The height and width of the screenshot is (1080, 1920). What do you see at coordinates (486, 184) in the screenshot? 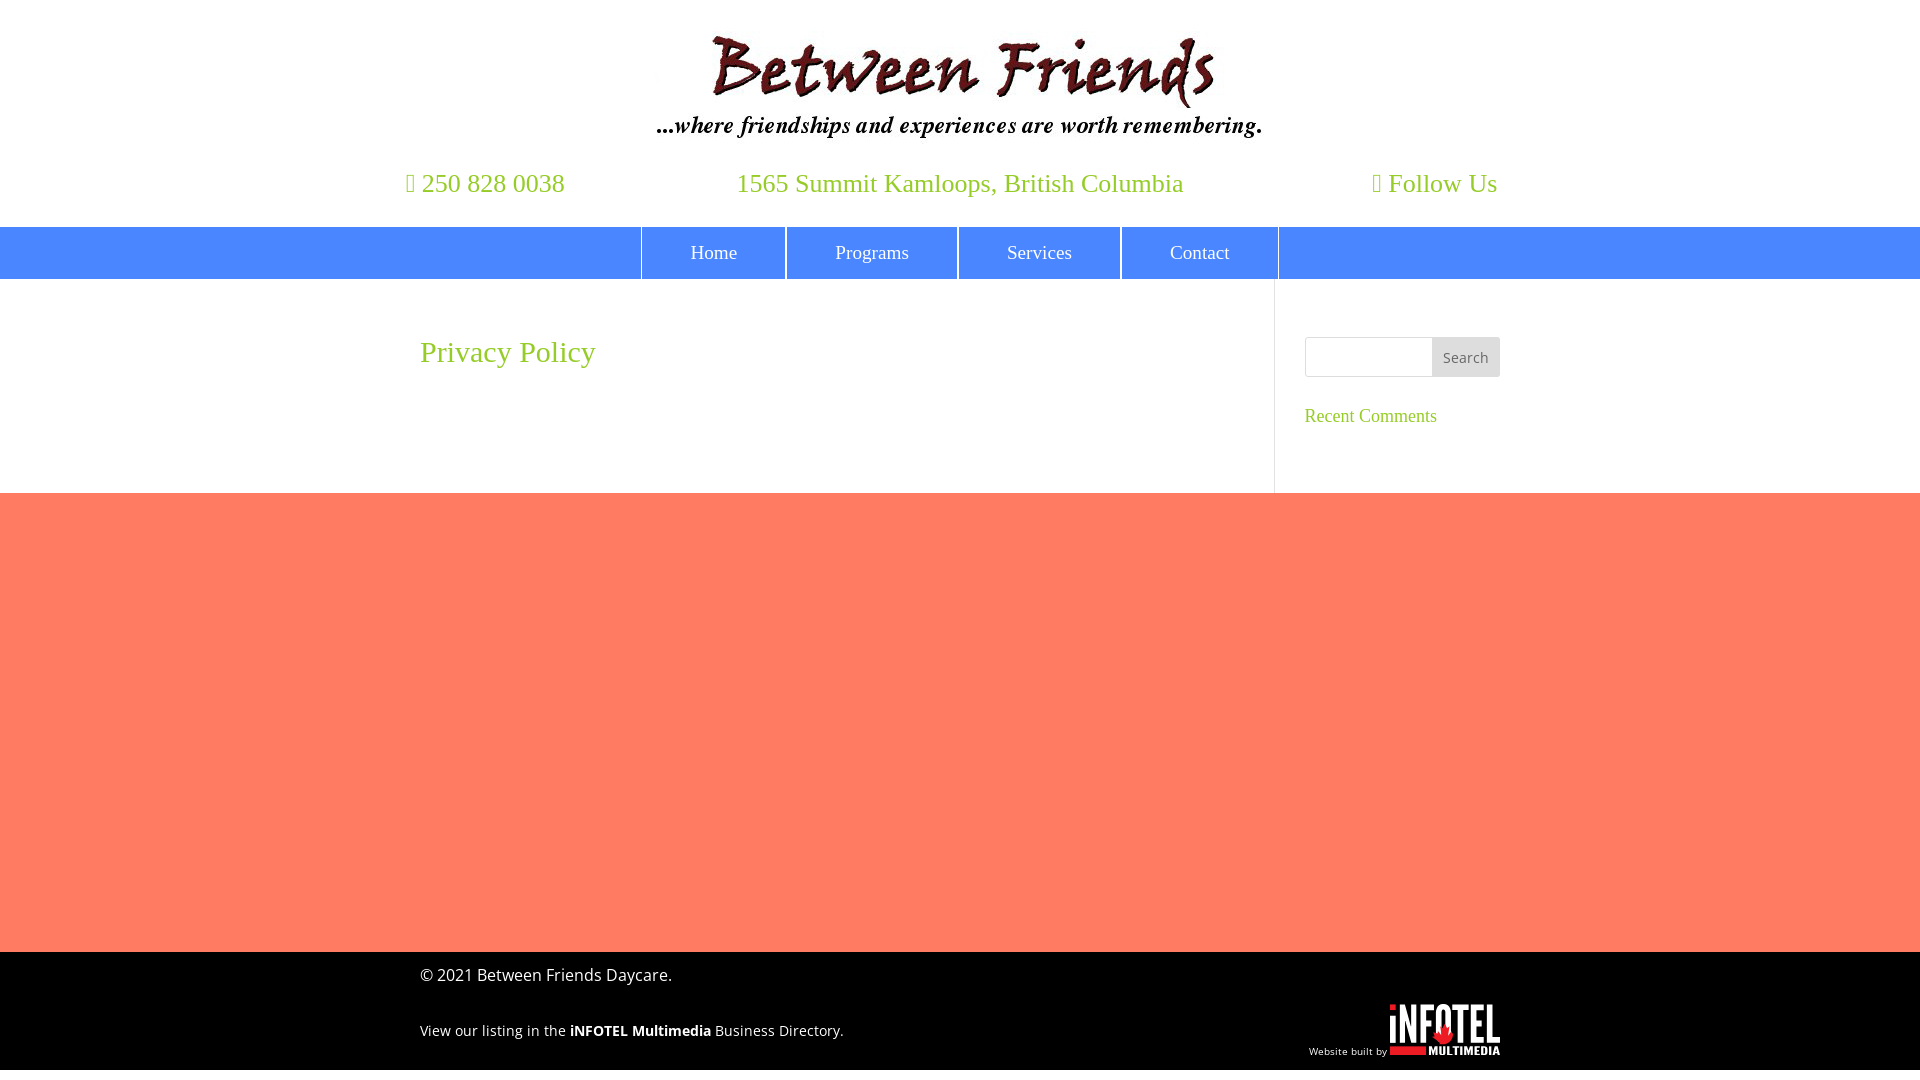
I see `250 828 0038` at bounding box center [486, 184].